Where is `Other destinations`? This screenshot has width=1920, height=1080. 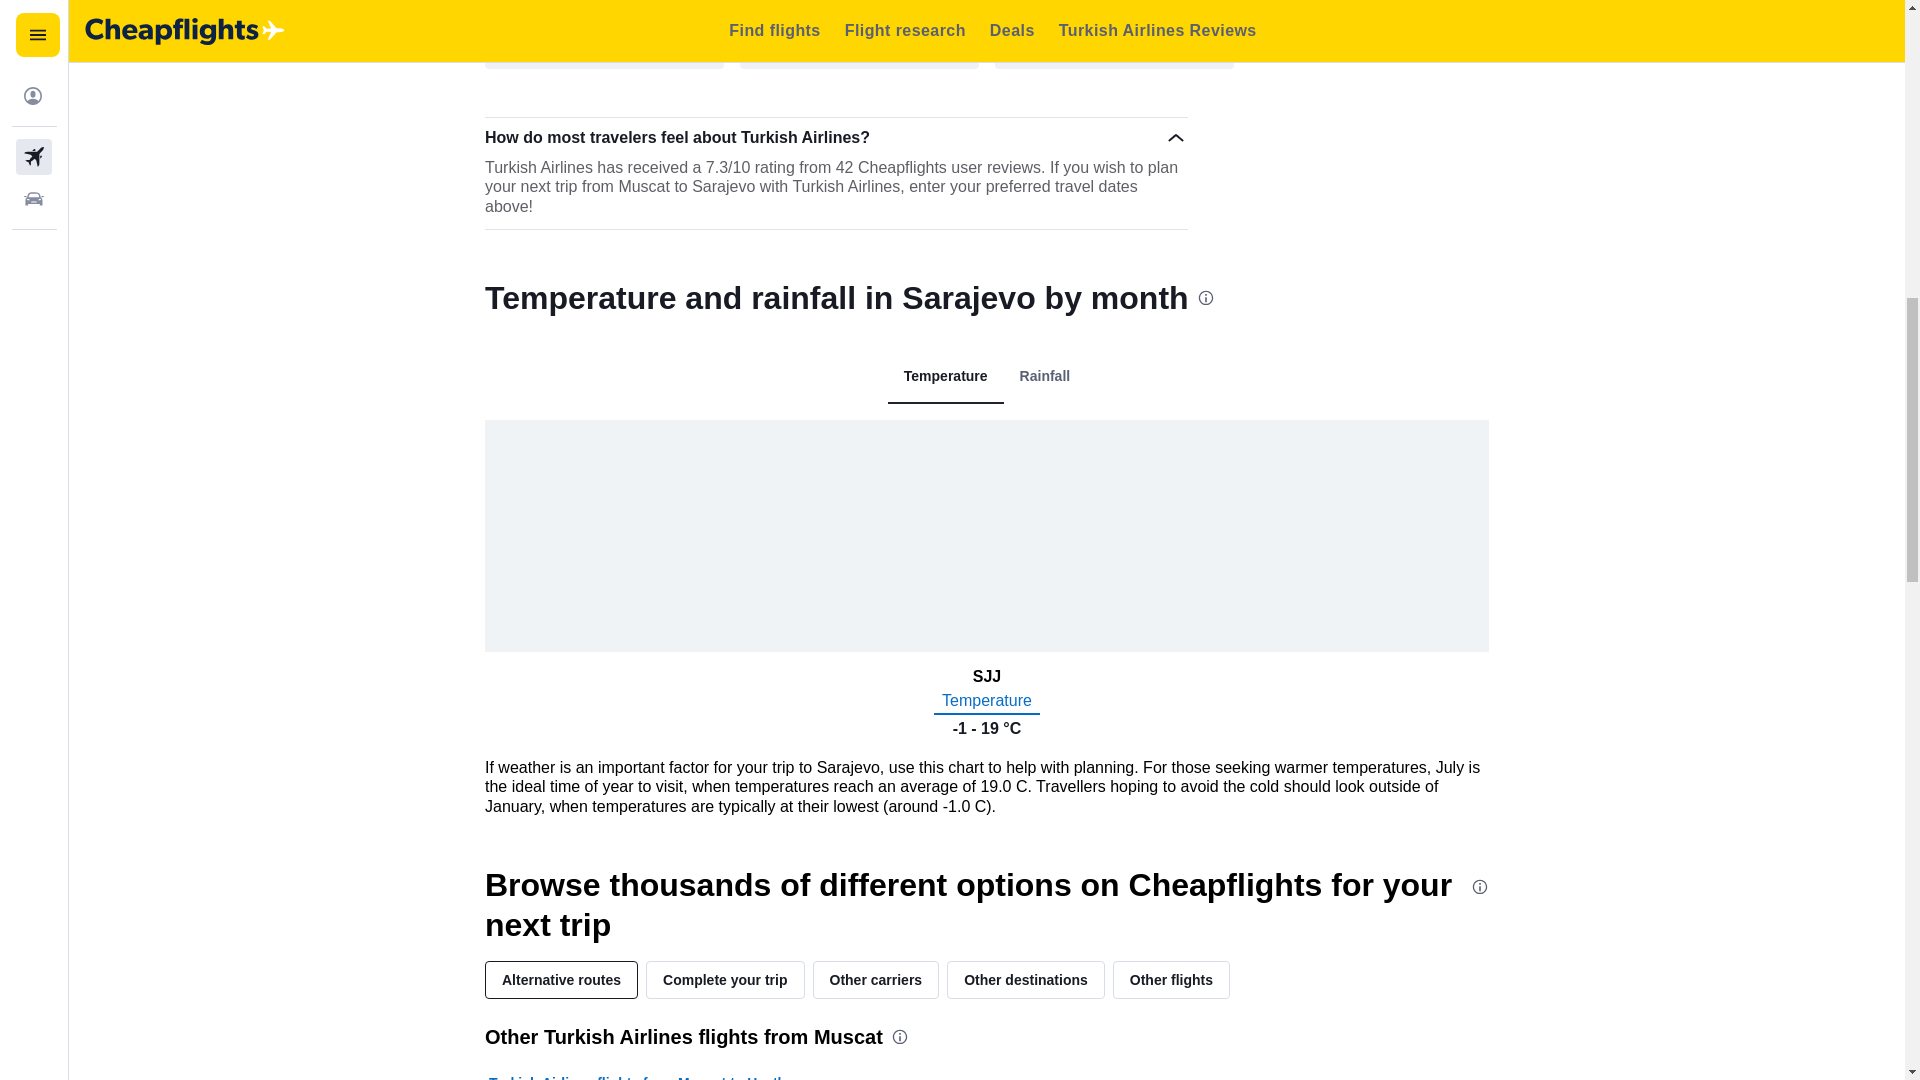
Other destinations is located at coordinates (1026, 980).